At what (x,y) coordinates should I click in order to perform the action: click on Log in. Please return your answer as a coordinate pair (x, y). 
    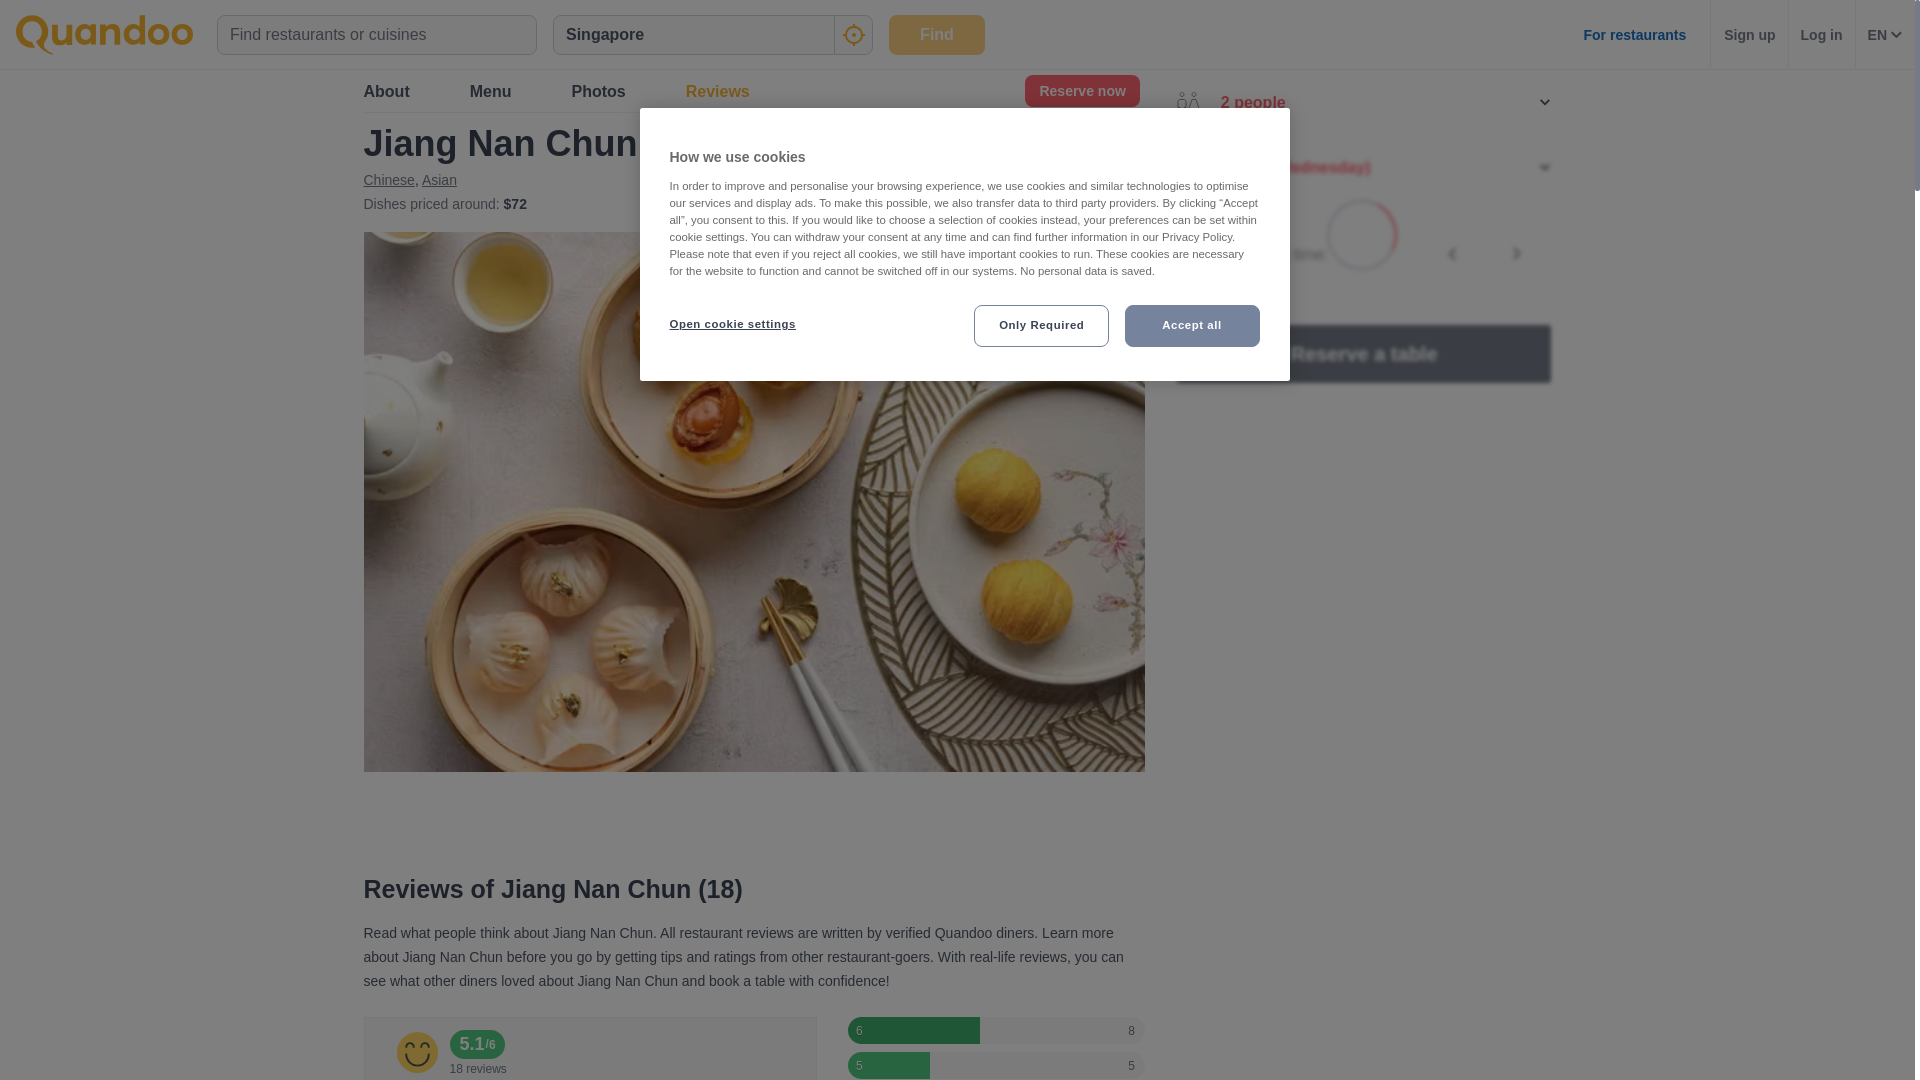
    Looking at the image, I should click on (1822, 34).